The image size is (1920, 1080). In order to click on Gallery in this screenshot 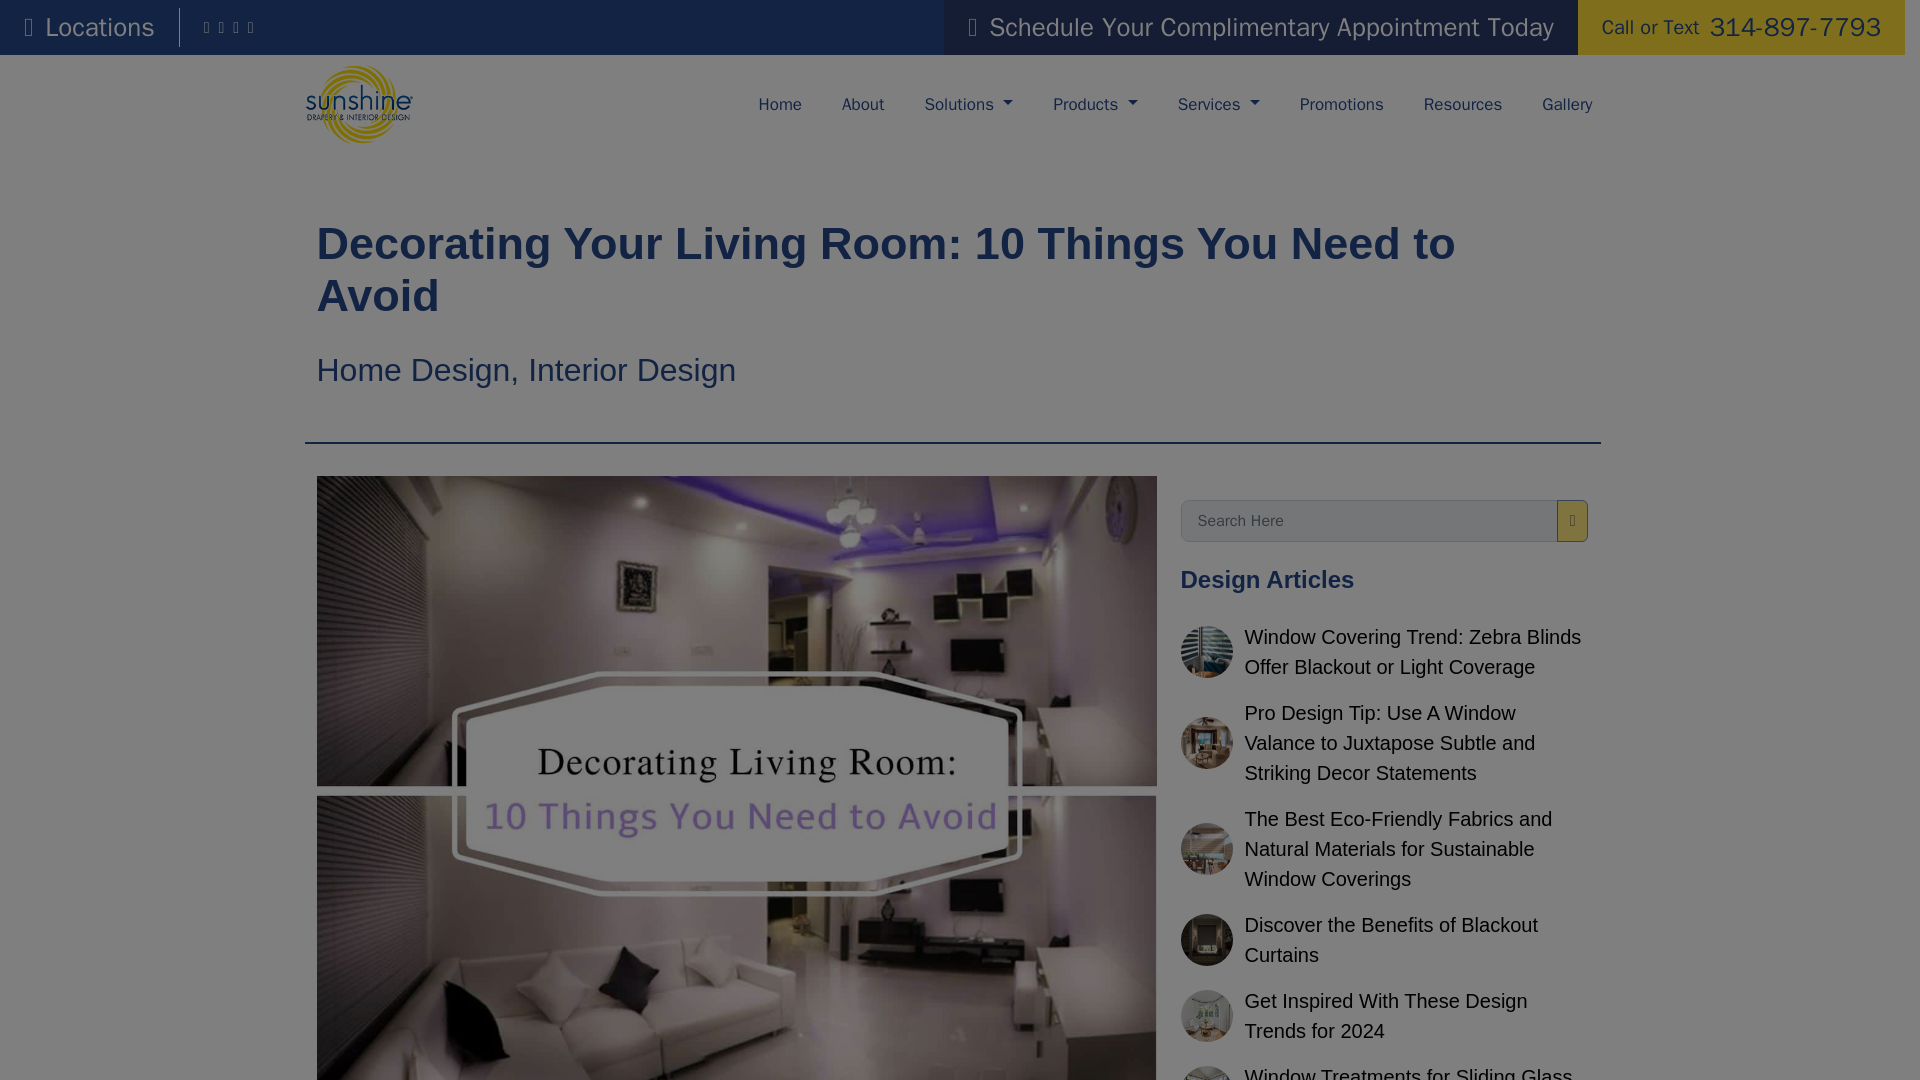, I will do `click(968, 104)`.